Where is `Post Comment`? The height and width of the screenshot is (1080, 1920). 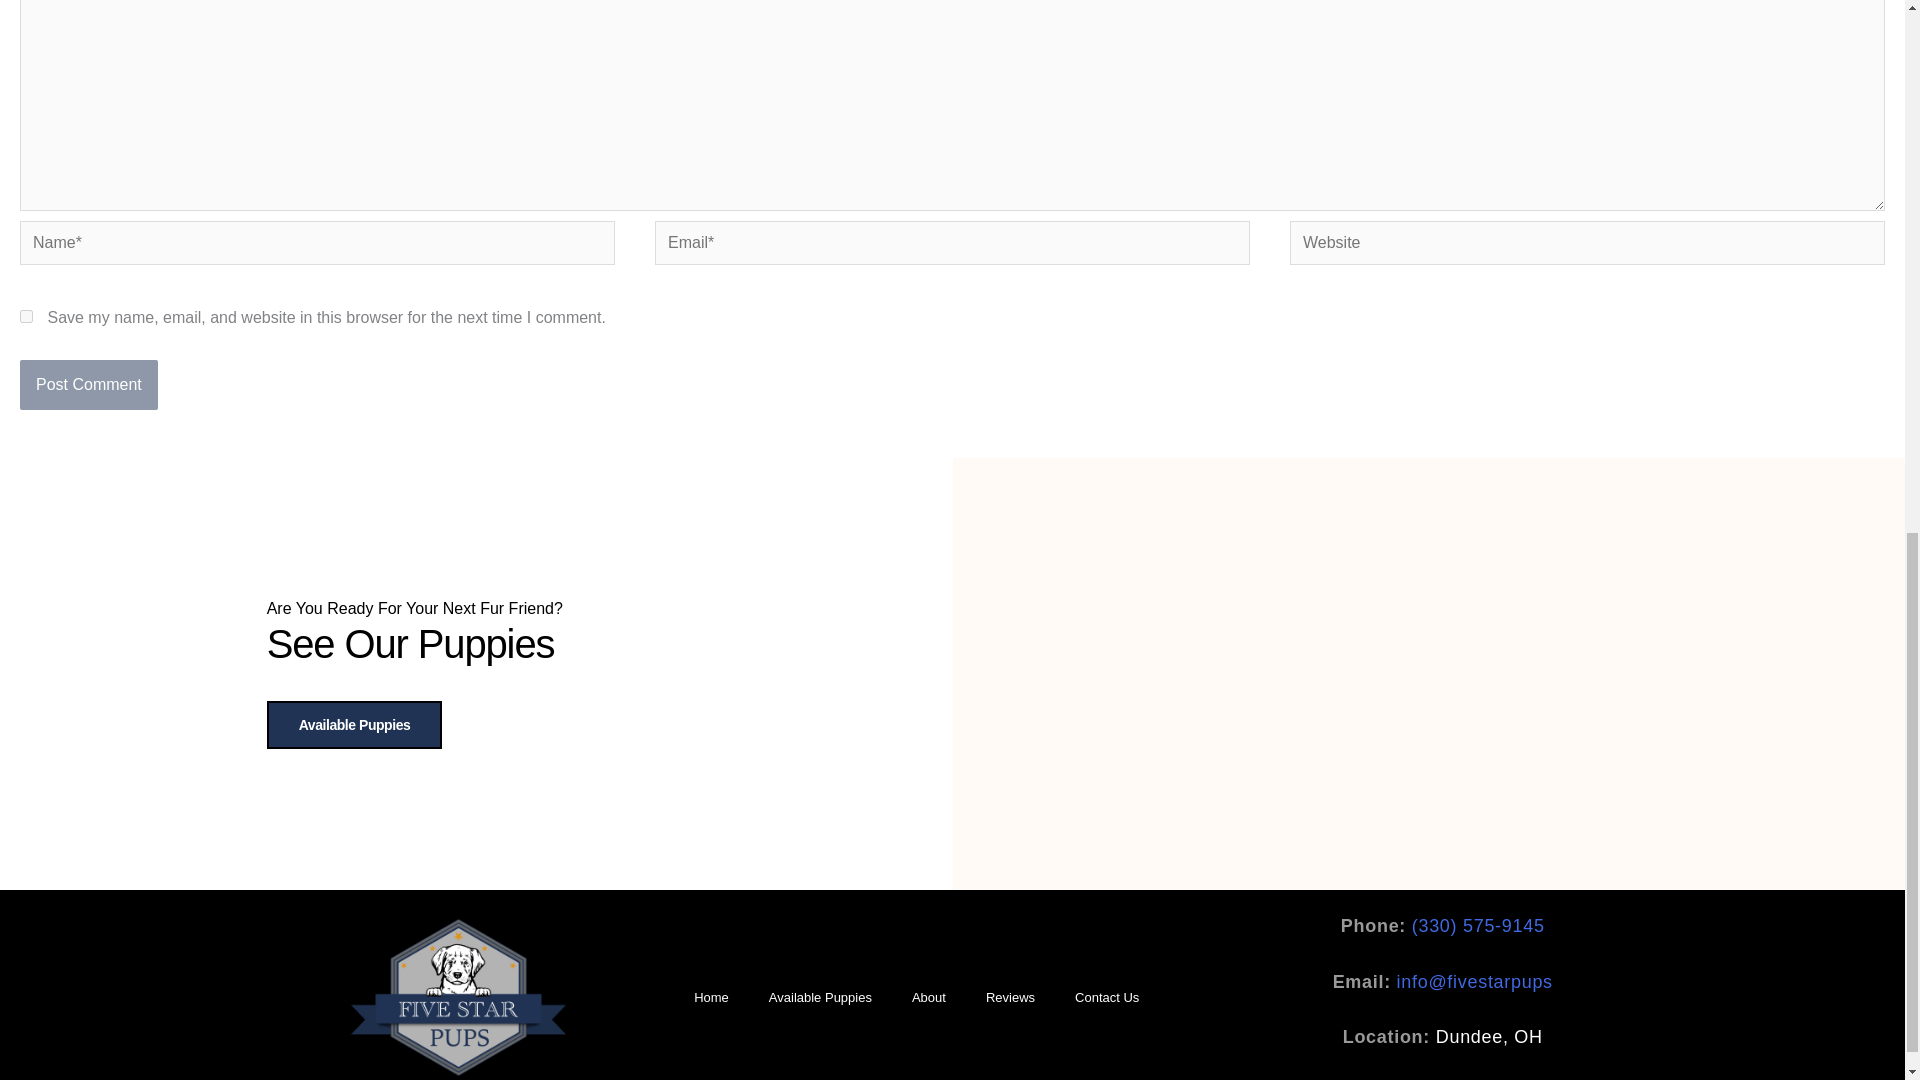
Post Comment is located at coordinates (88, 384).